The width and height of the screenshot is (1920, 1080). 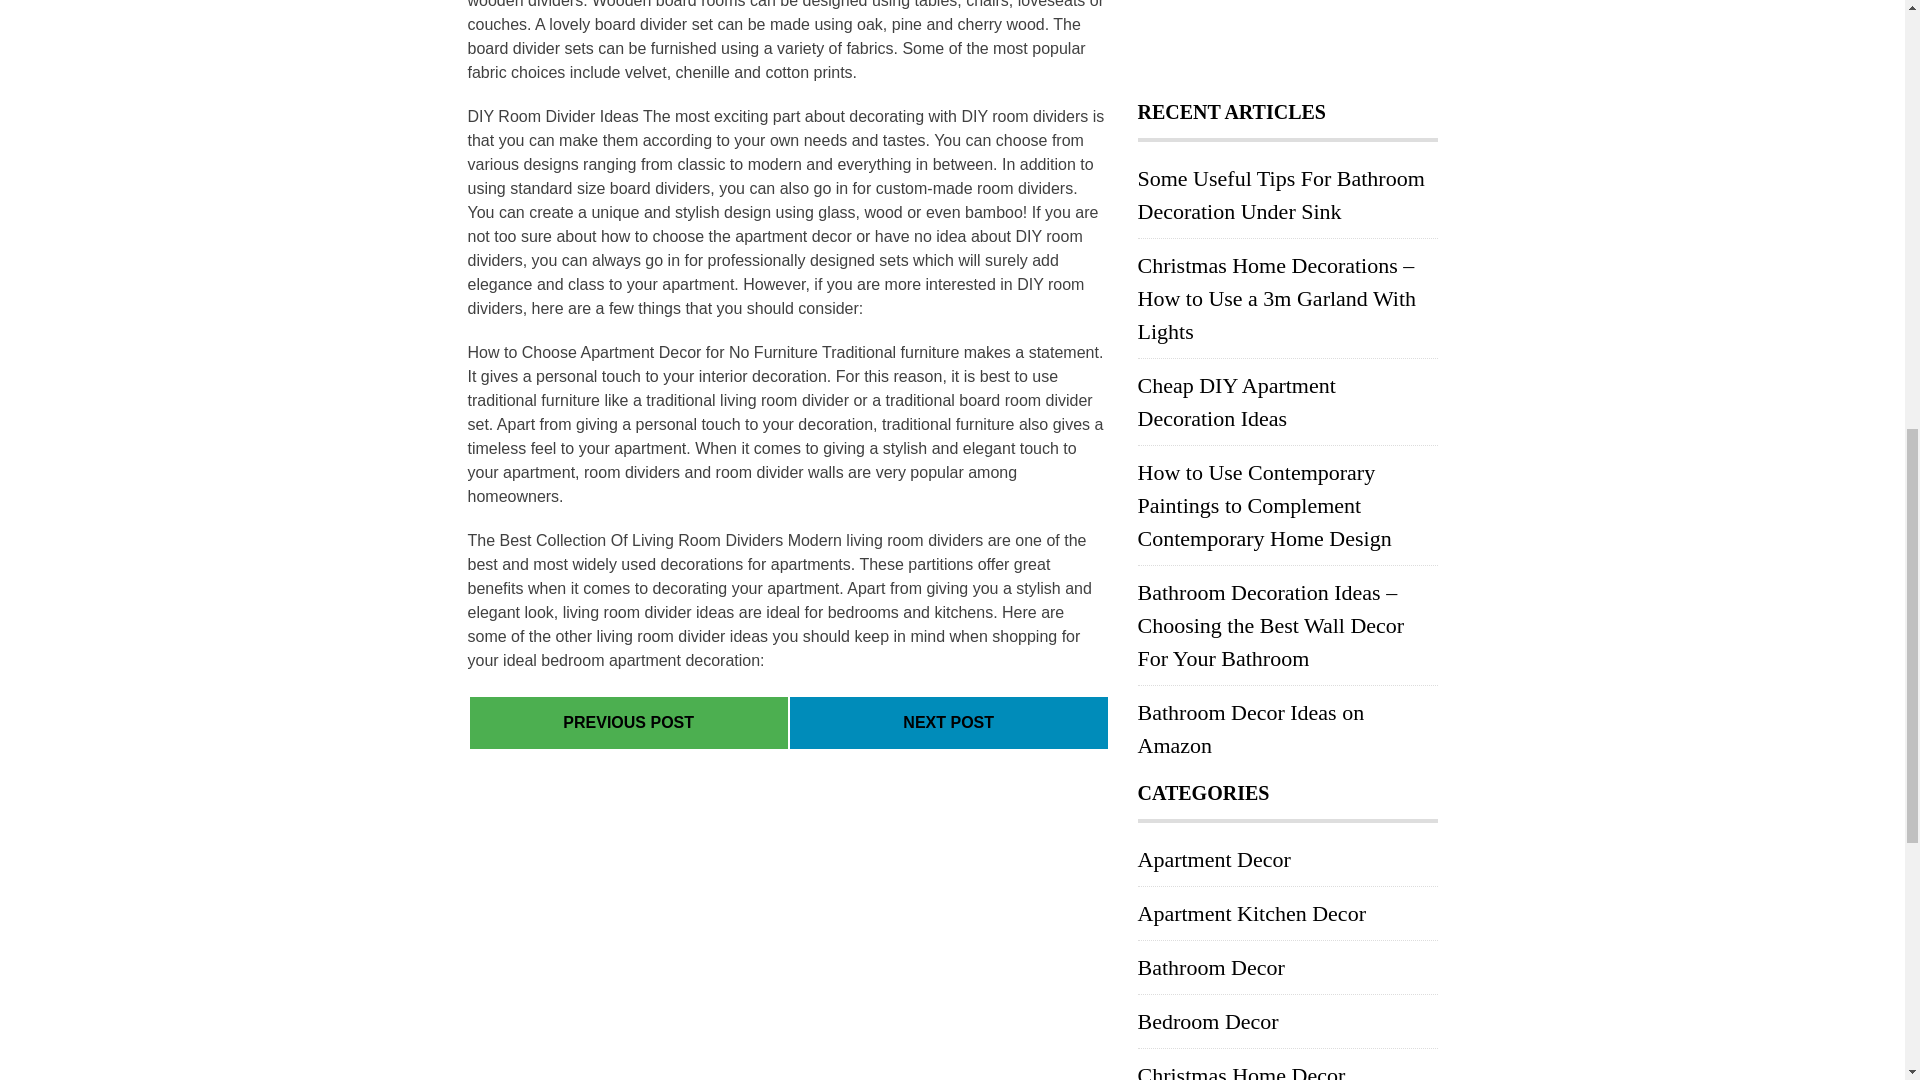 What do you see at coordinates (1214, 858) in the screenshot?
I see `Apartment Decor` at bounding box center [1214, 858].